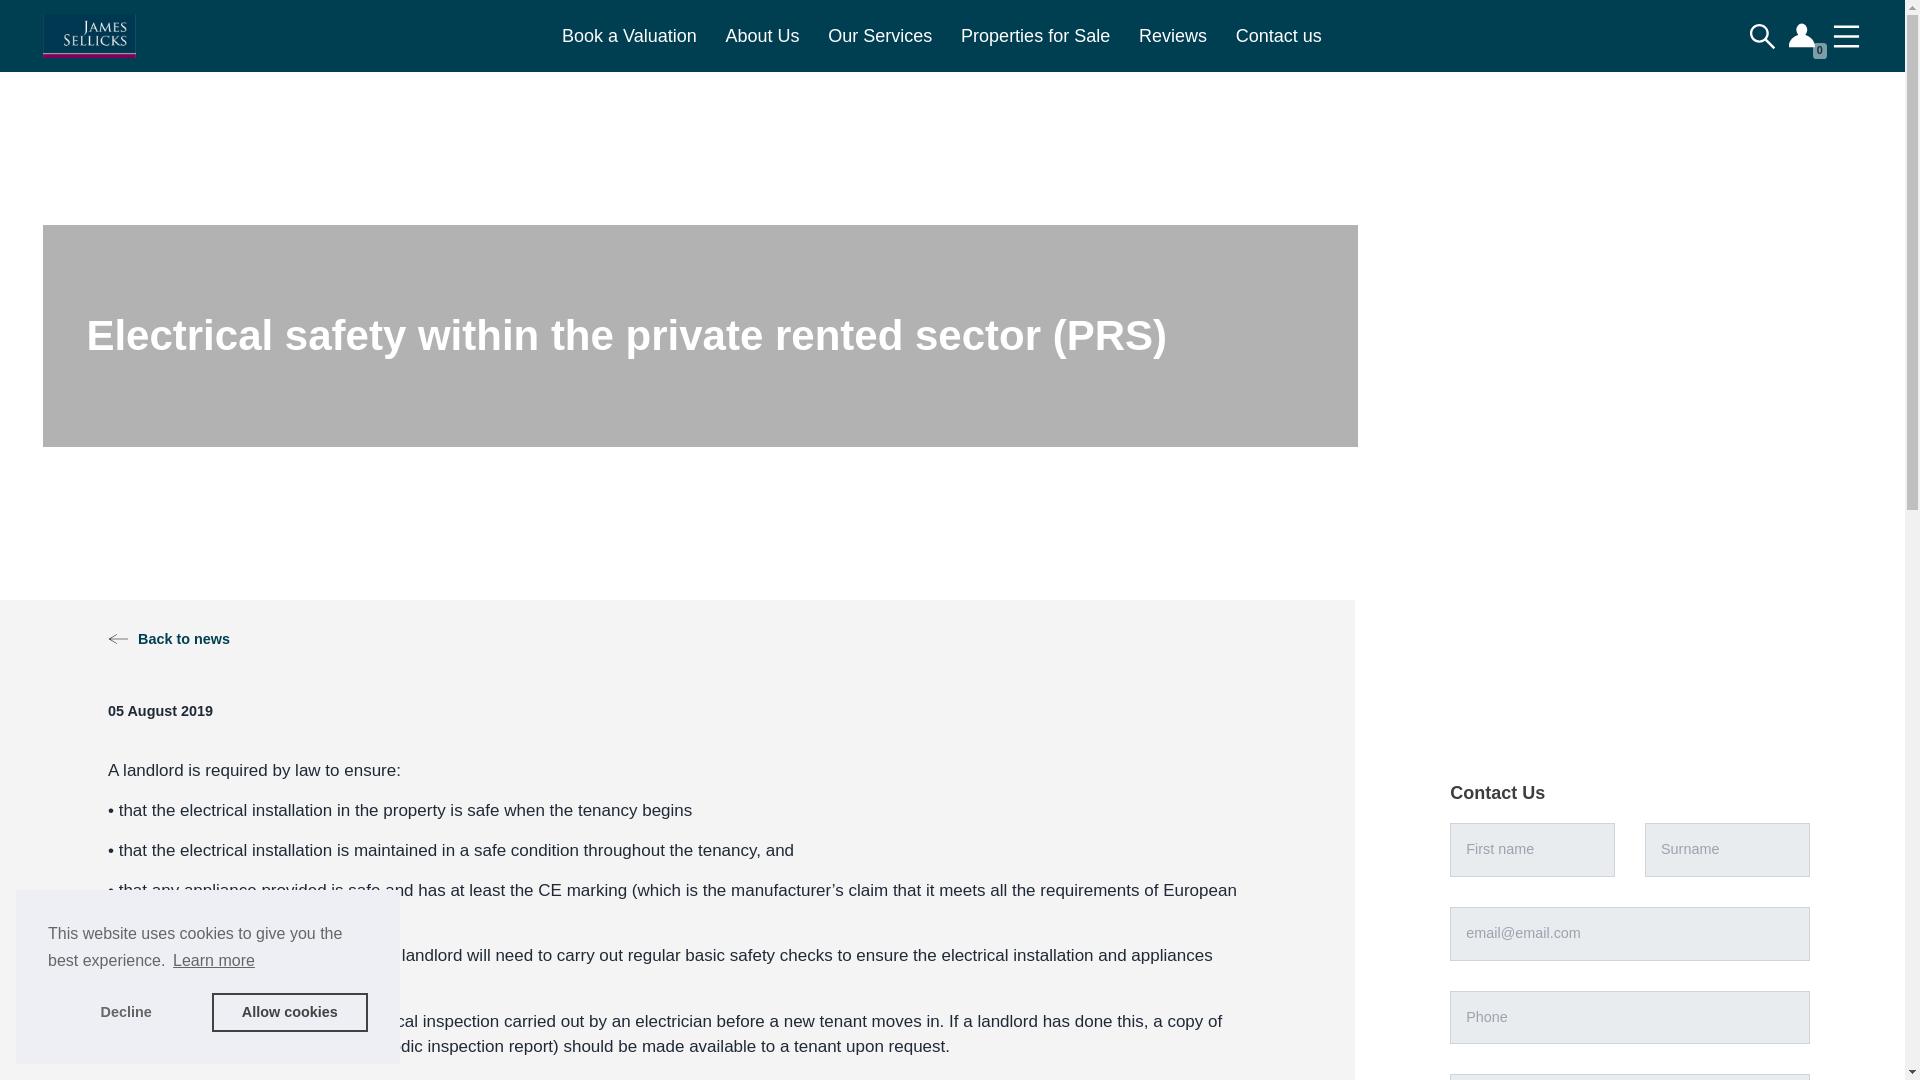 This screenshot has width=1920, height=1080. Describe the element at coordinates (1804, 35) in the screenshot. I see `0` at that location.